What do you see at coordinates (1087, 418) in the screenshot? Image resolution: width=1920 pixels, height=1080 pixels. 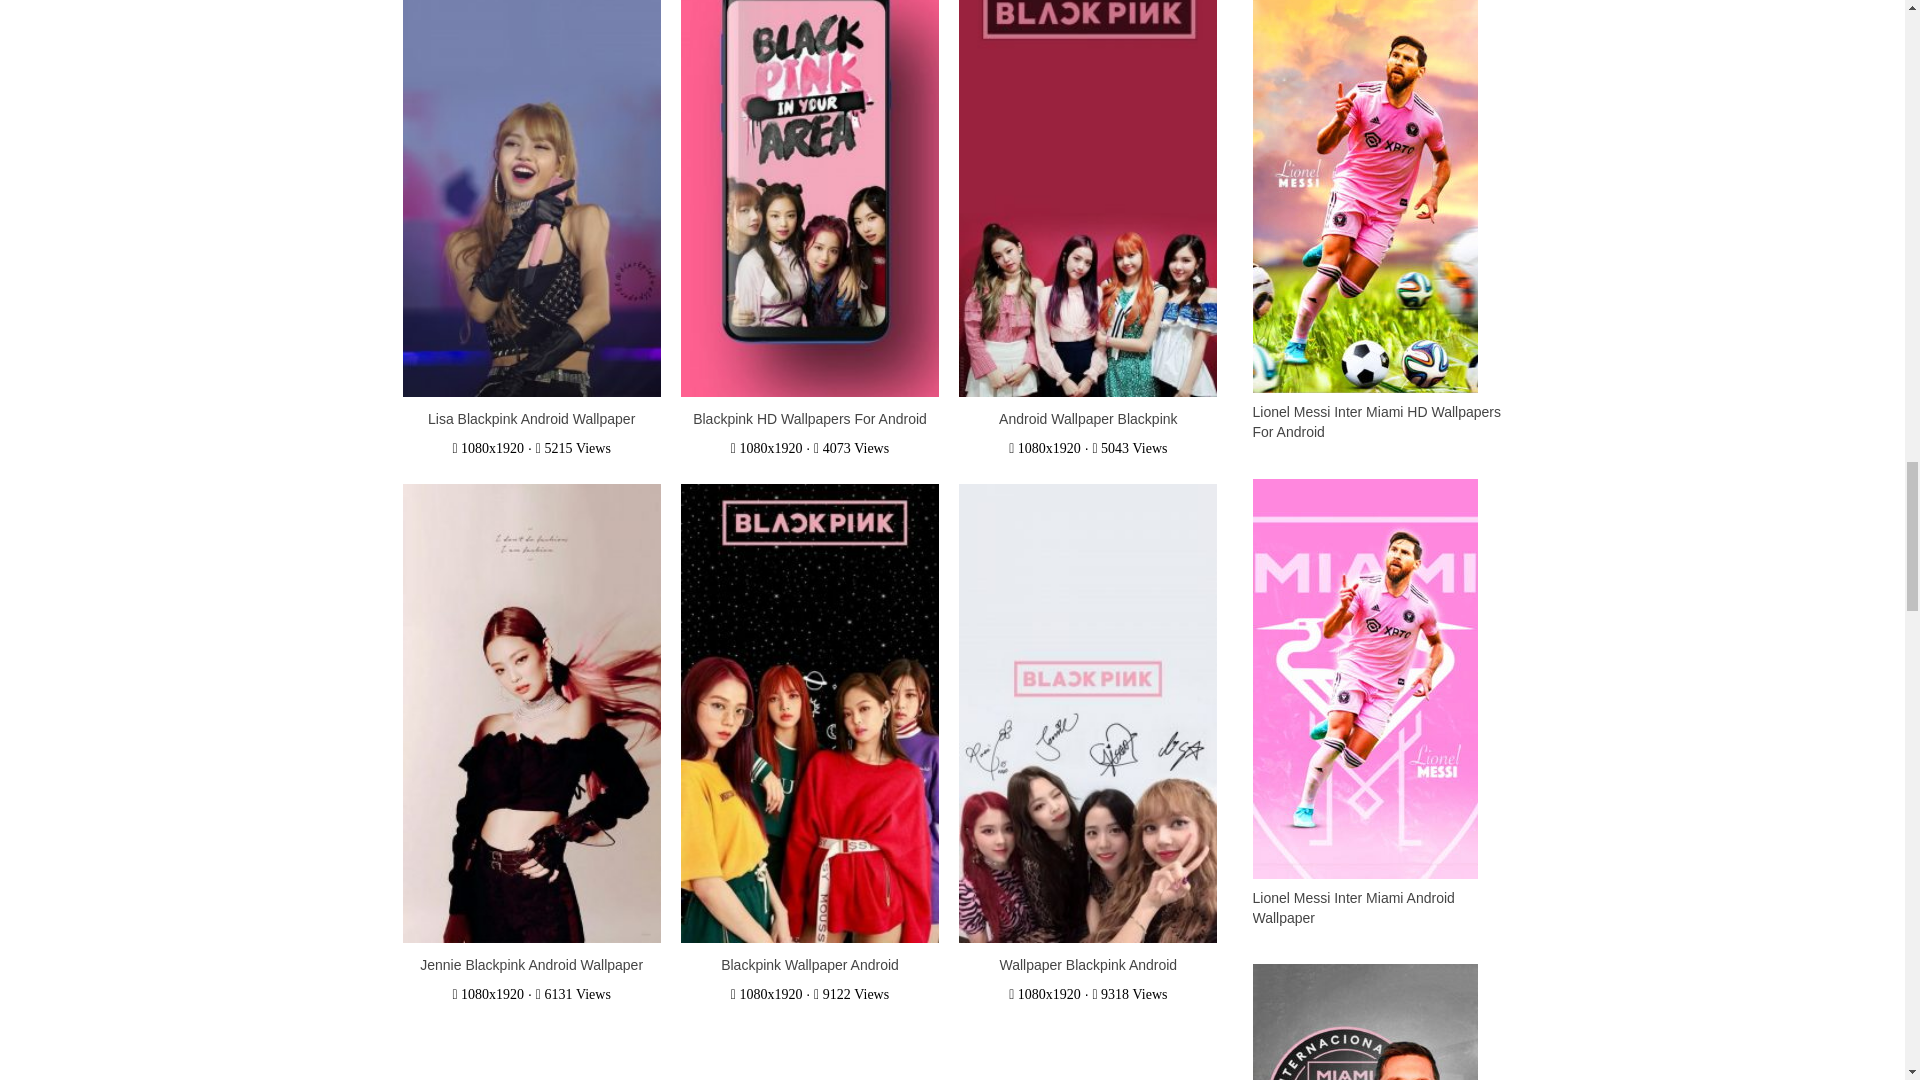 I see `Android Wallpaper Blackpink` at bounding box center [1087, 418].